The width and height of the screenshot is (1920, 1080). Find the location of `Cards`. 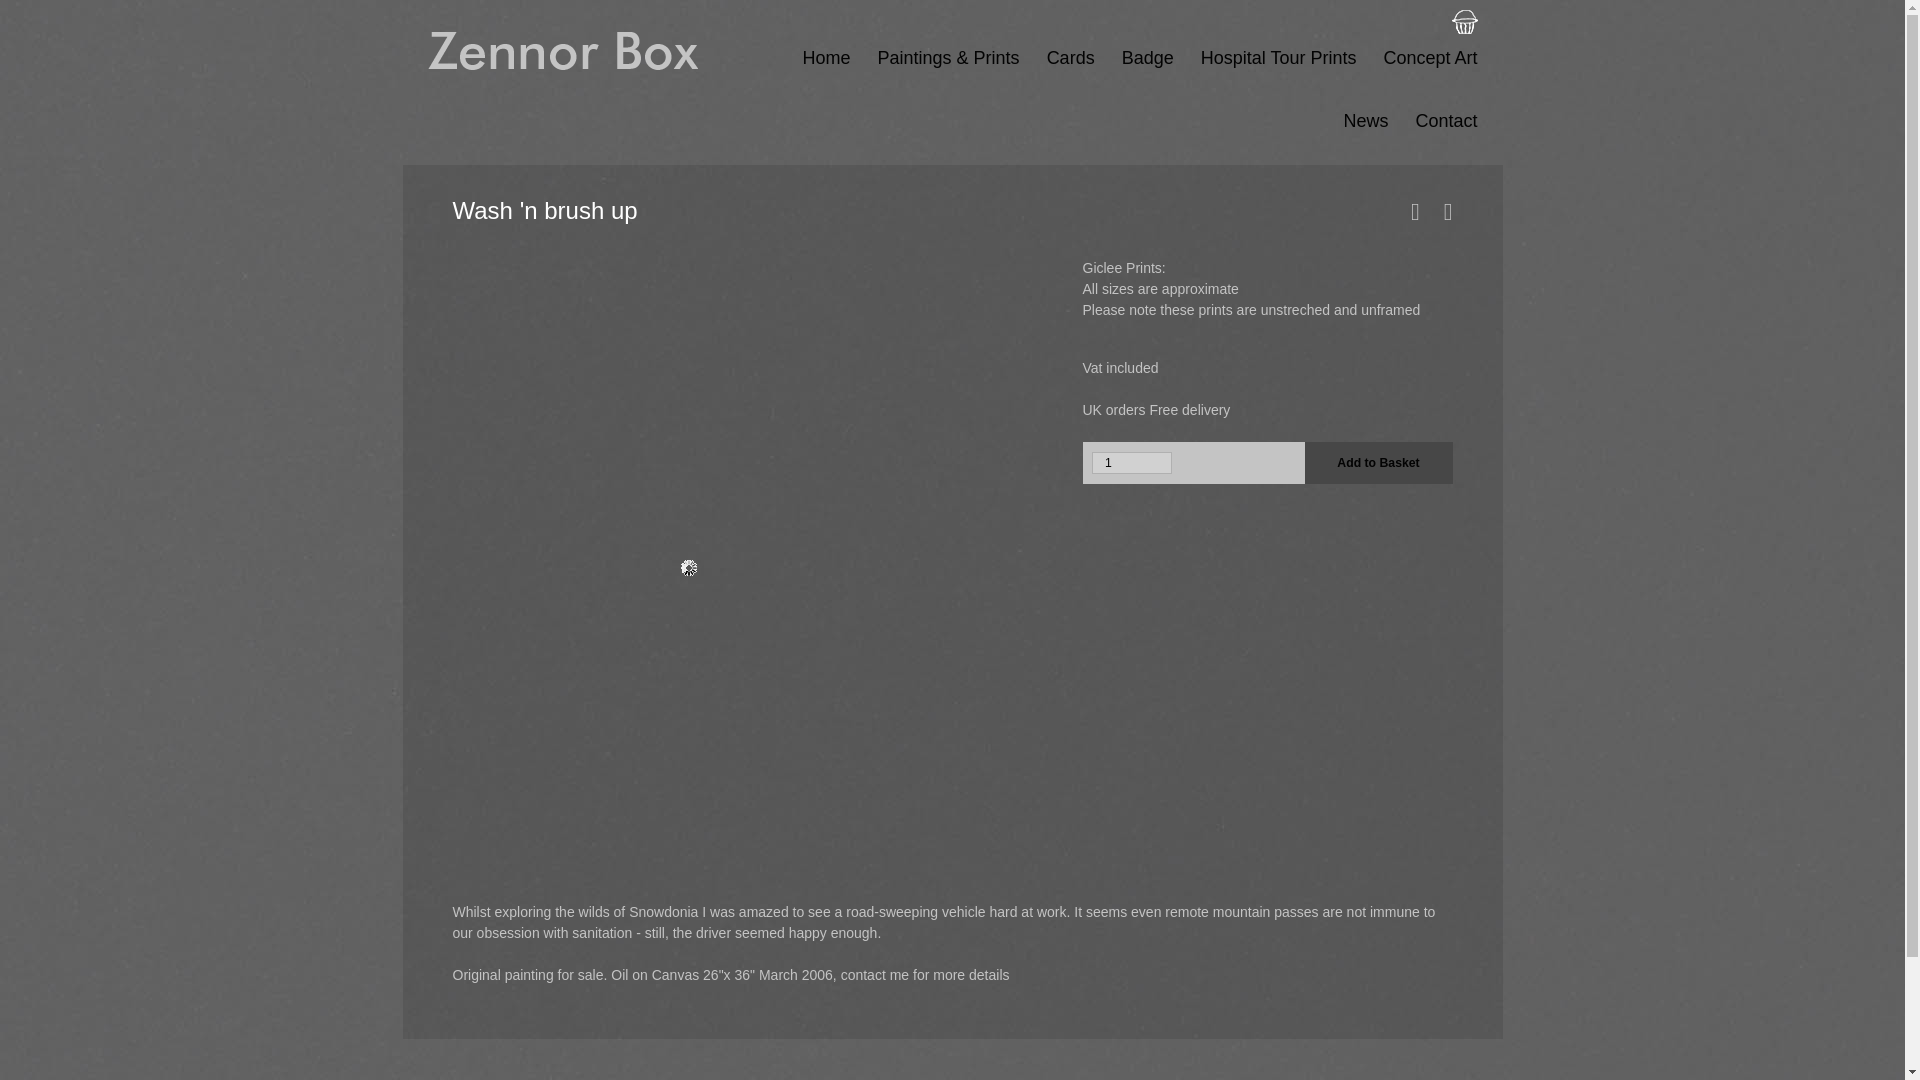

Cards is located at coordinates (1056, 70).